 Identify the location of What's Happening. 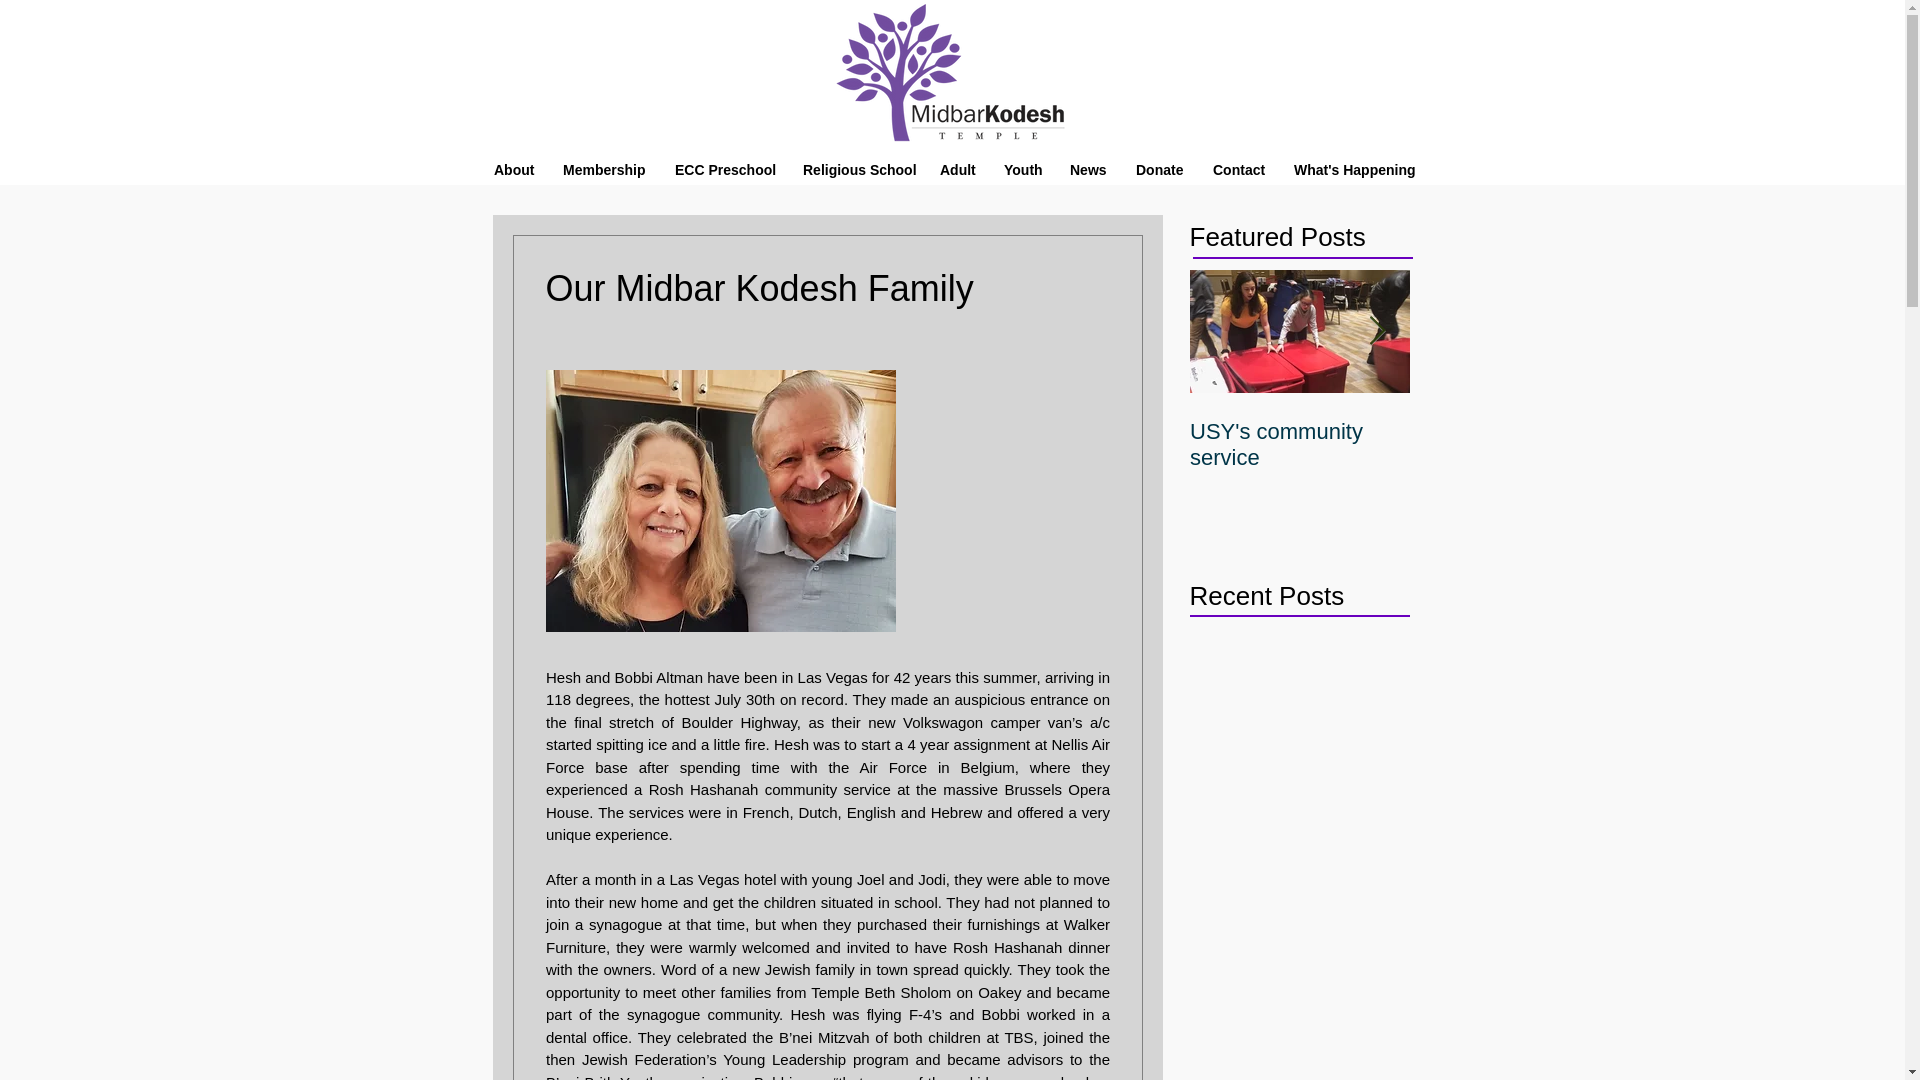
(1352, 170).